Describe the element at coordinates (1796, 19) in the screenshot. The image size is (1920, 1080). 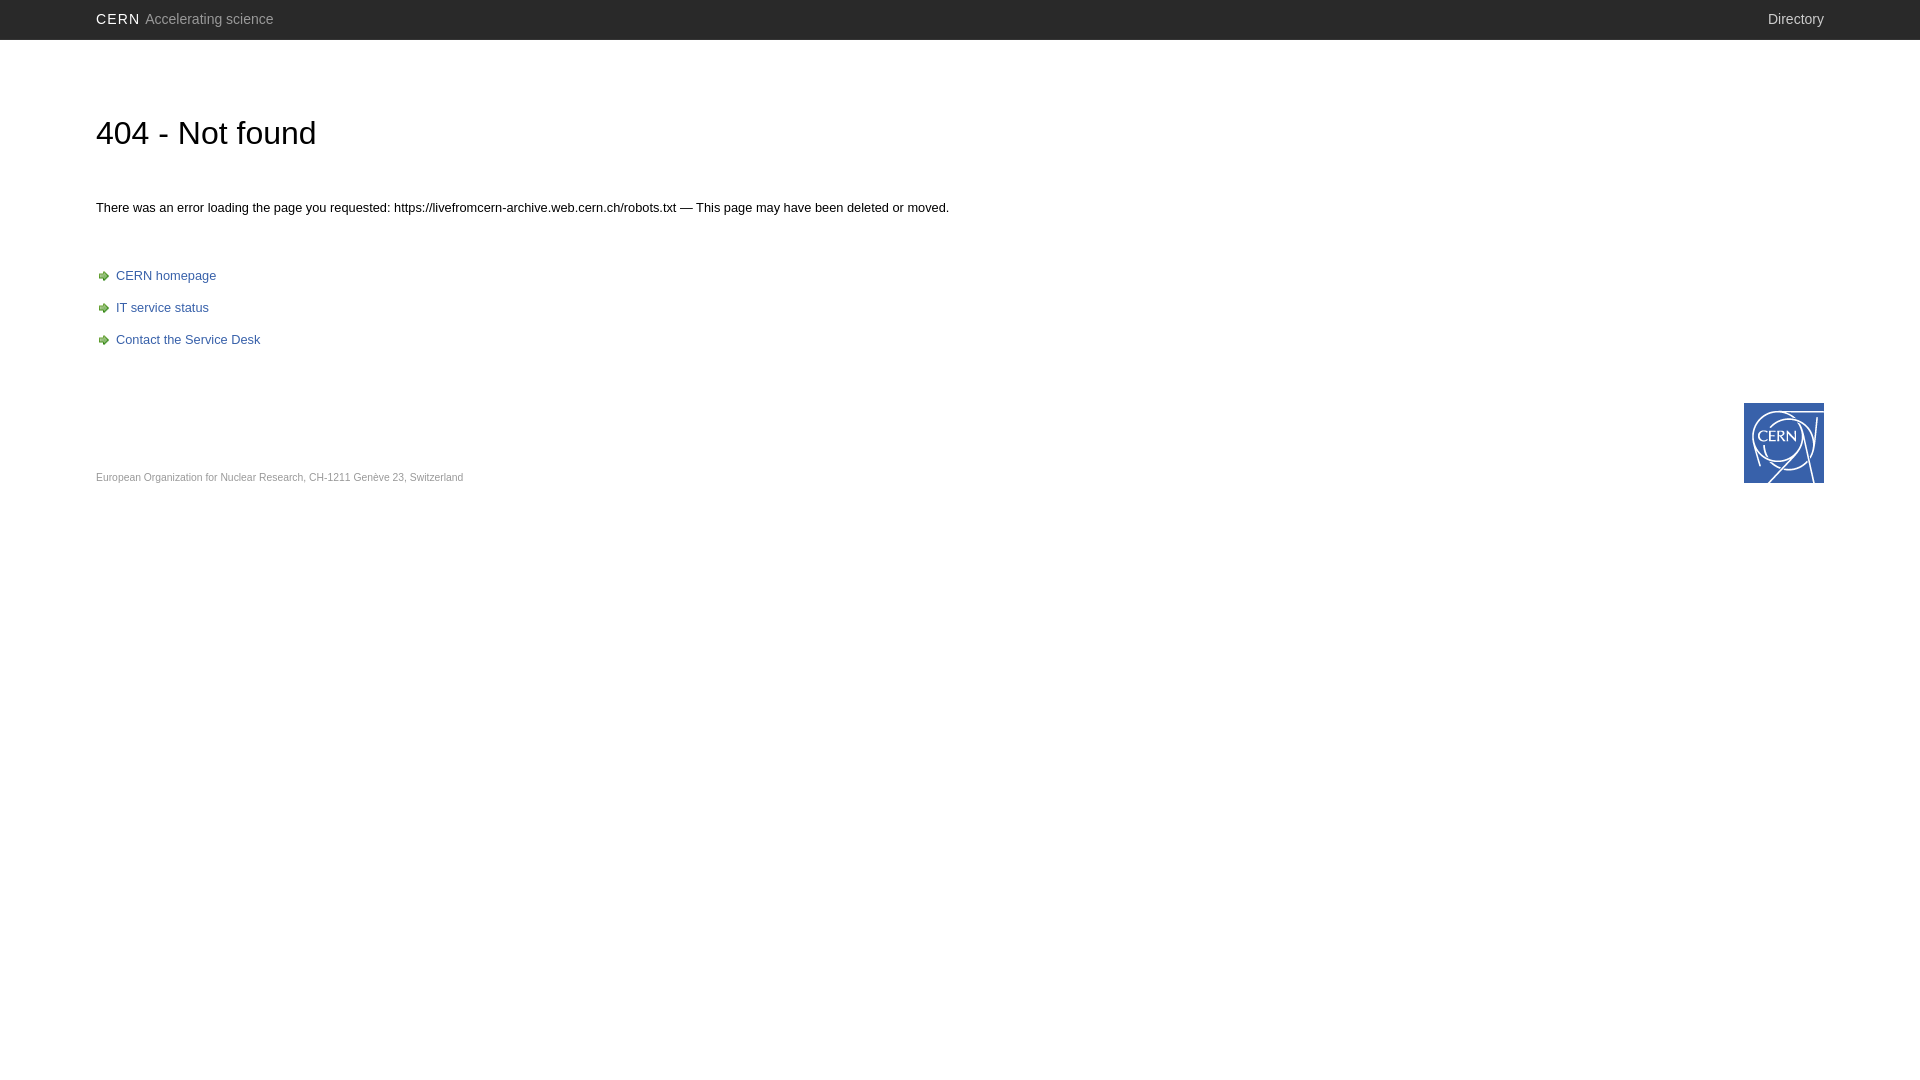
I see `Directory` at that location.